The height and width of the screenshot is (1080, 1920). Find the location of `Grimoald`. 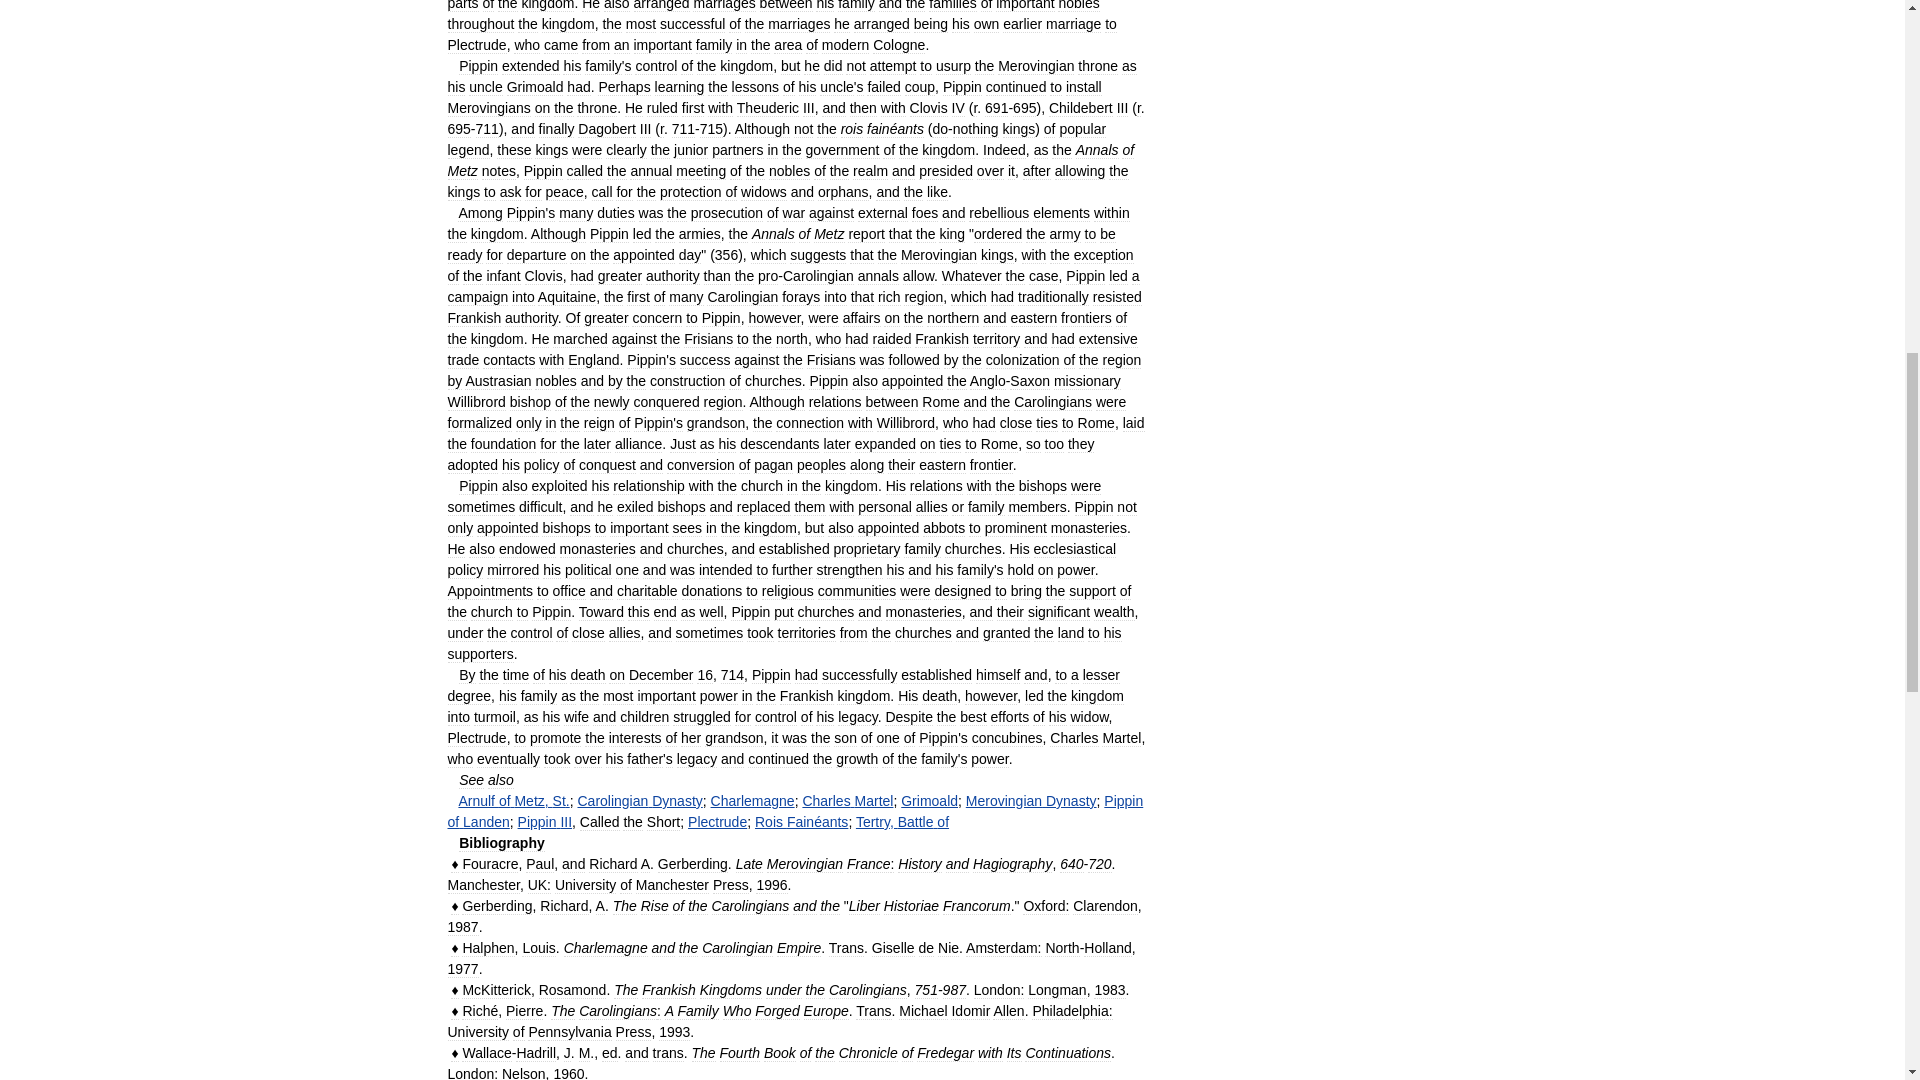

Grimoald is located at coordinates (929, 800).